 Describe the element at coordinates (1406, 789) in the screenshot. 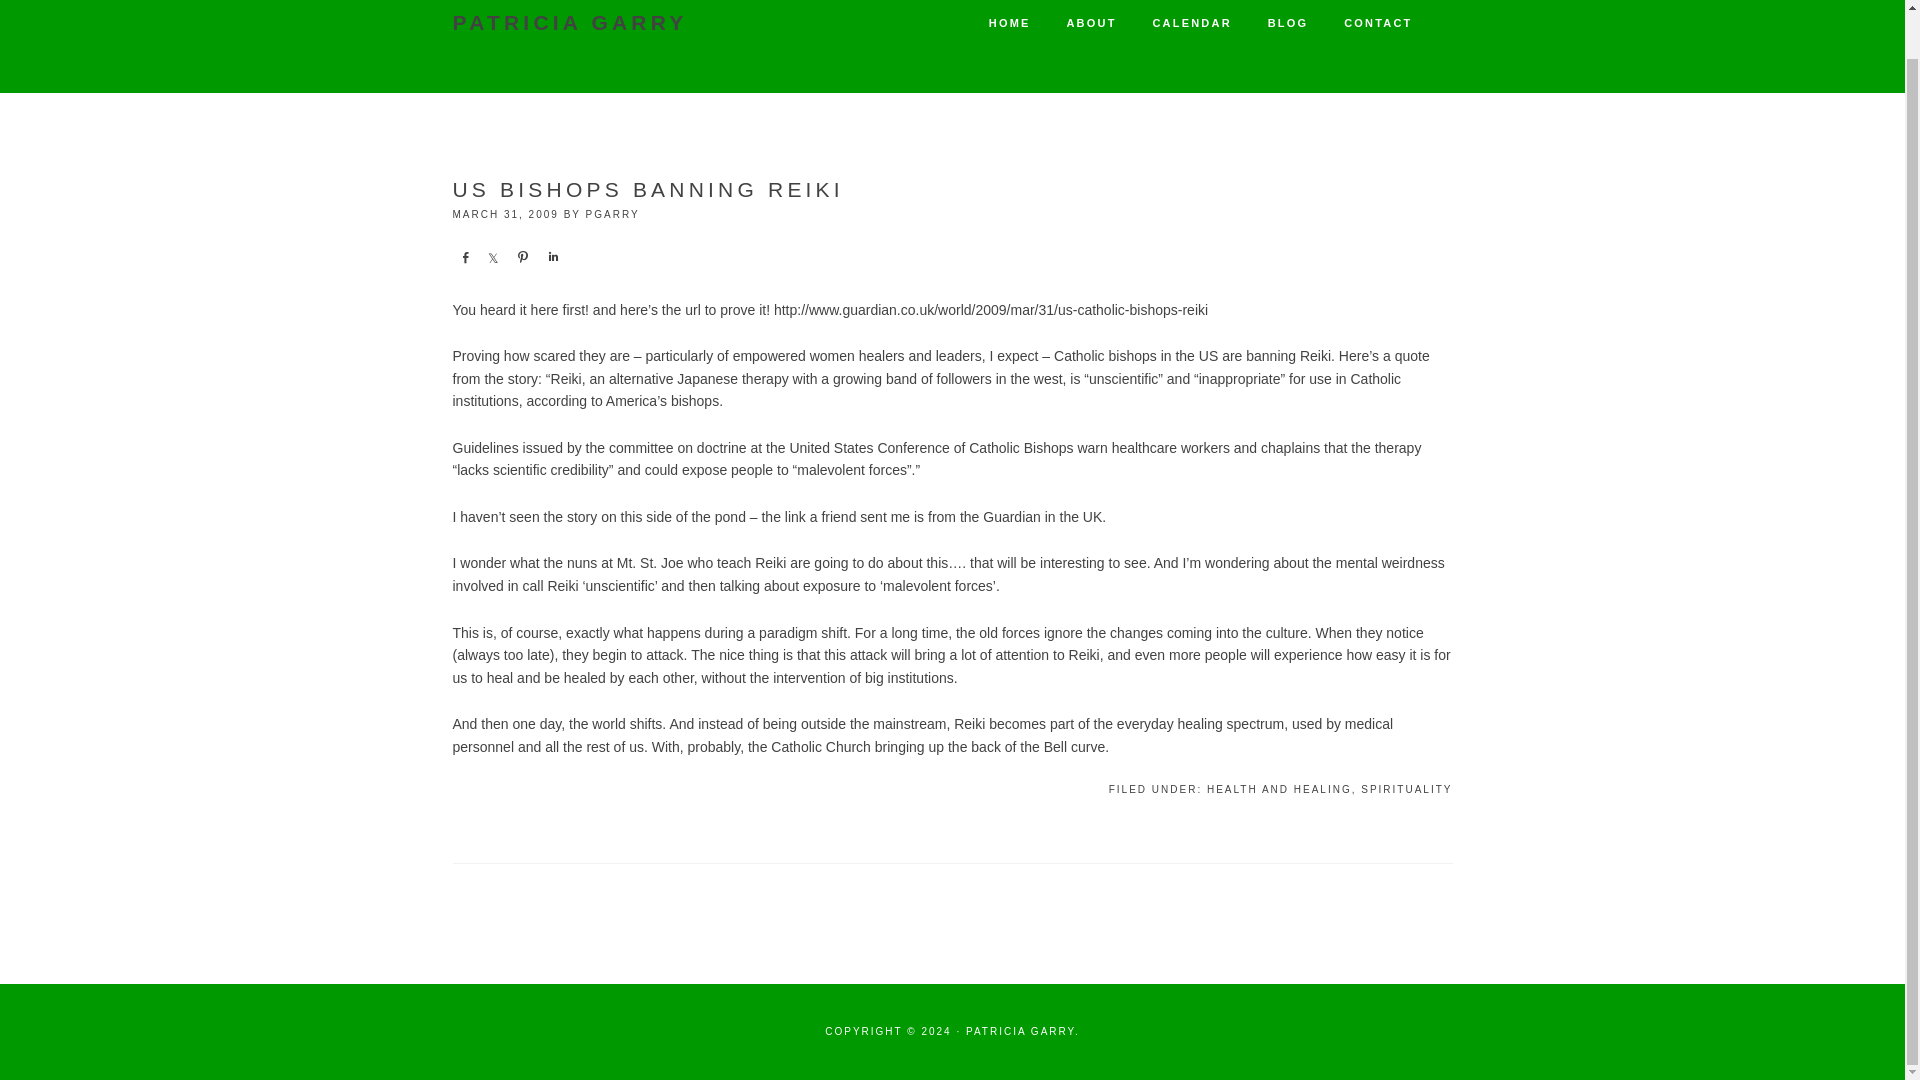

I see `SPIRITUALITY` at that location.